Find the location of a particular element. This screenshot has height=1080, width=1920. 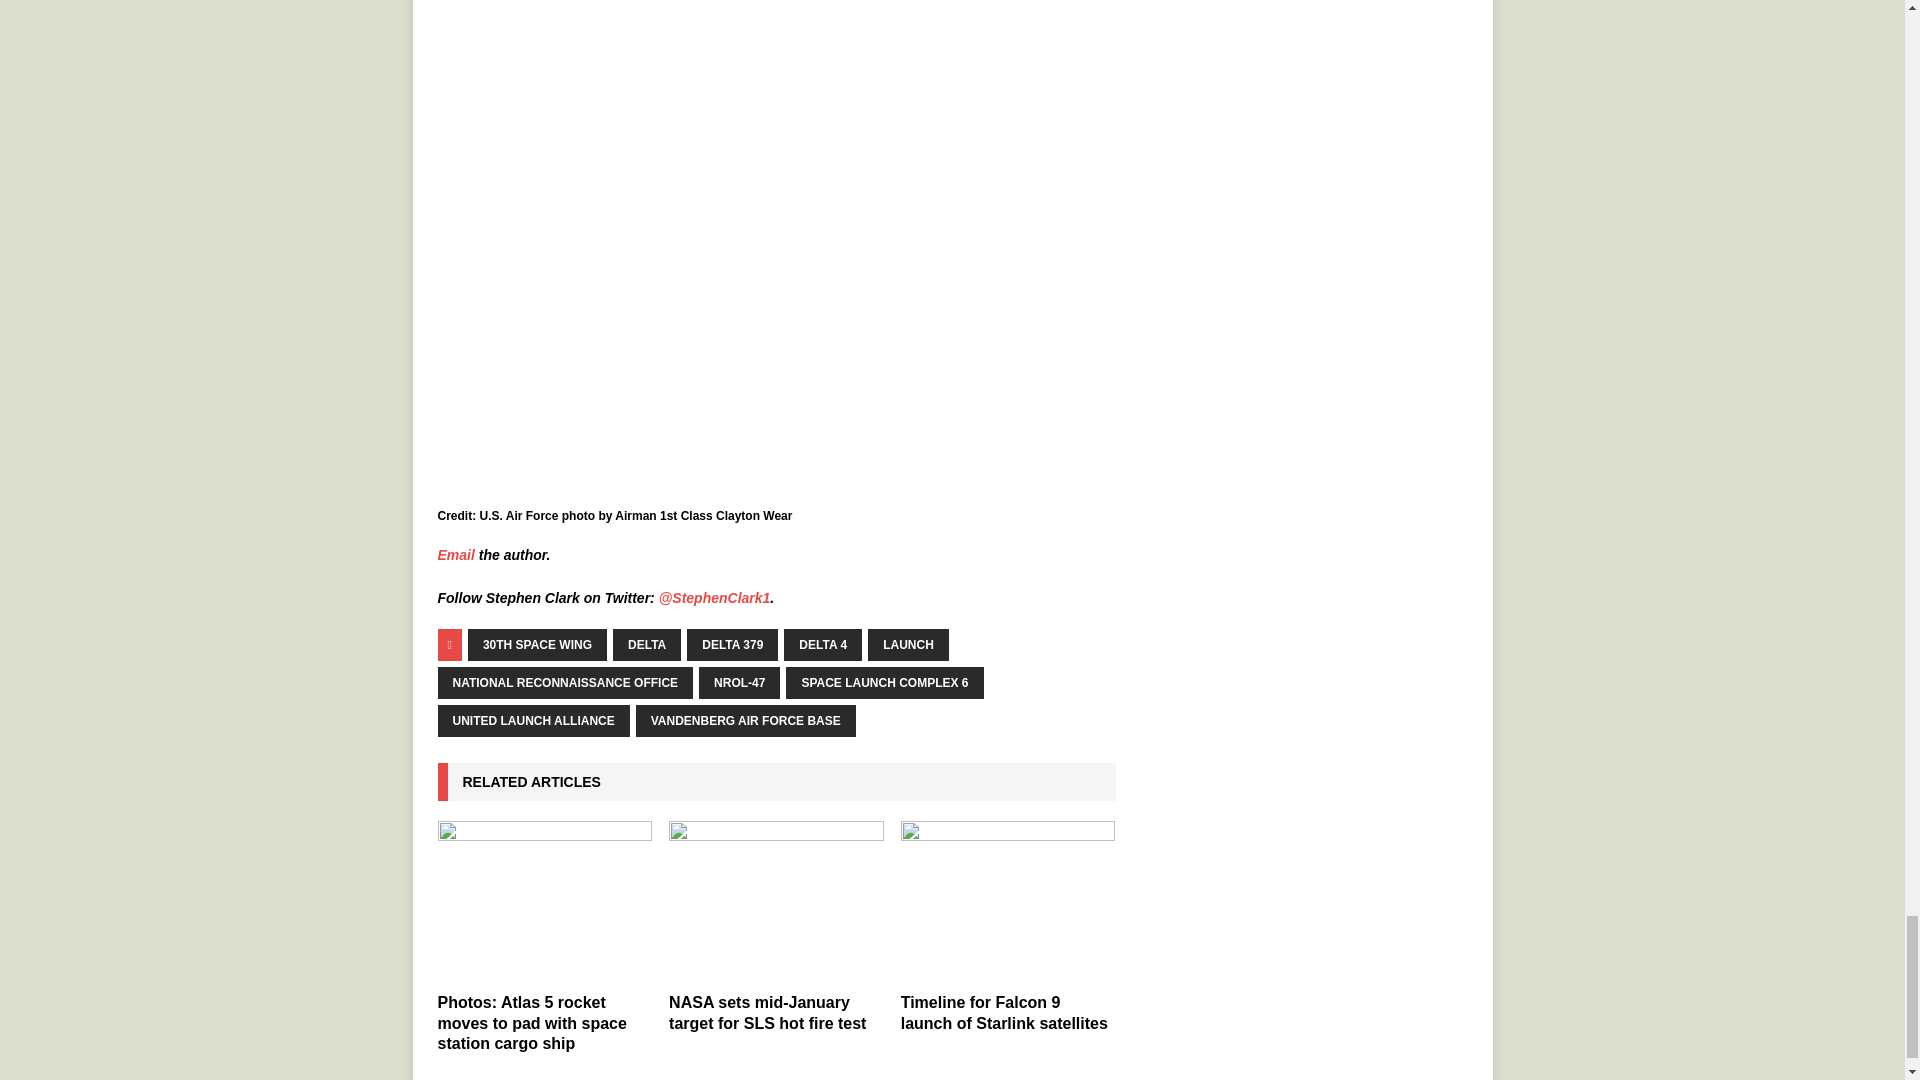

LAUNCH is located at coordinates (908, 644).